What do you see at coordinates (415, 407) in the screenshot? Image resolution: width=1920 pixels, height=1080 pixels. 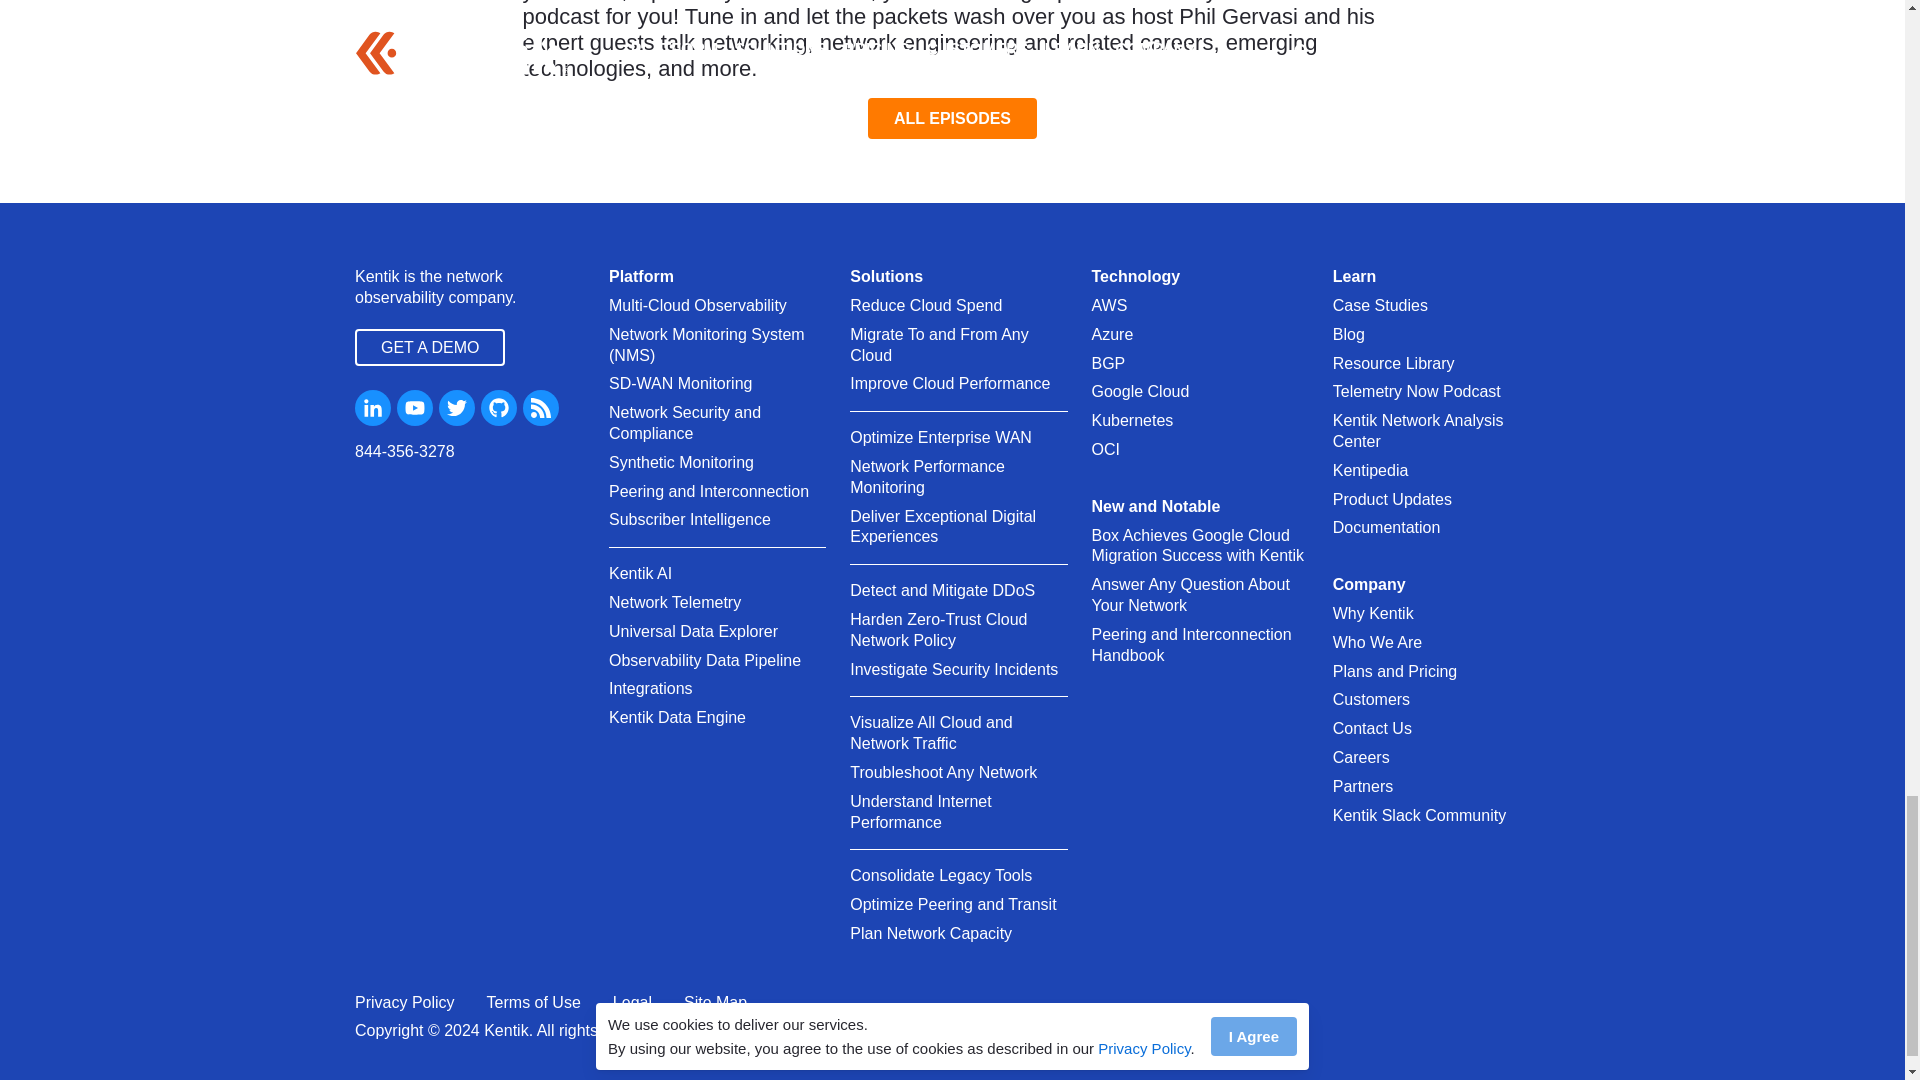 I see `Youtube` at bounding box center [415, 407].